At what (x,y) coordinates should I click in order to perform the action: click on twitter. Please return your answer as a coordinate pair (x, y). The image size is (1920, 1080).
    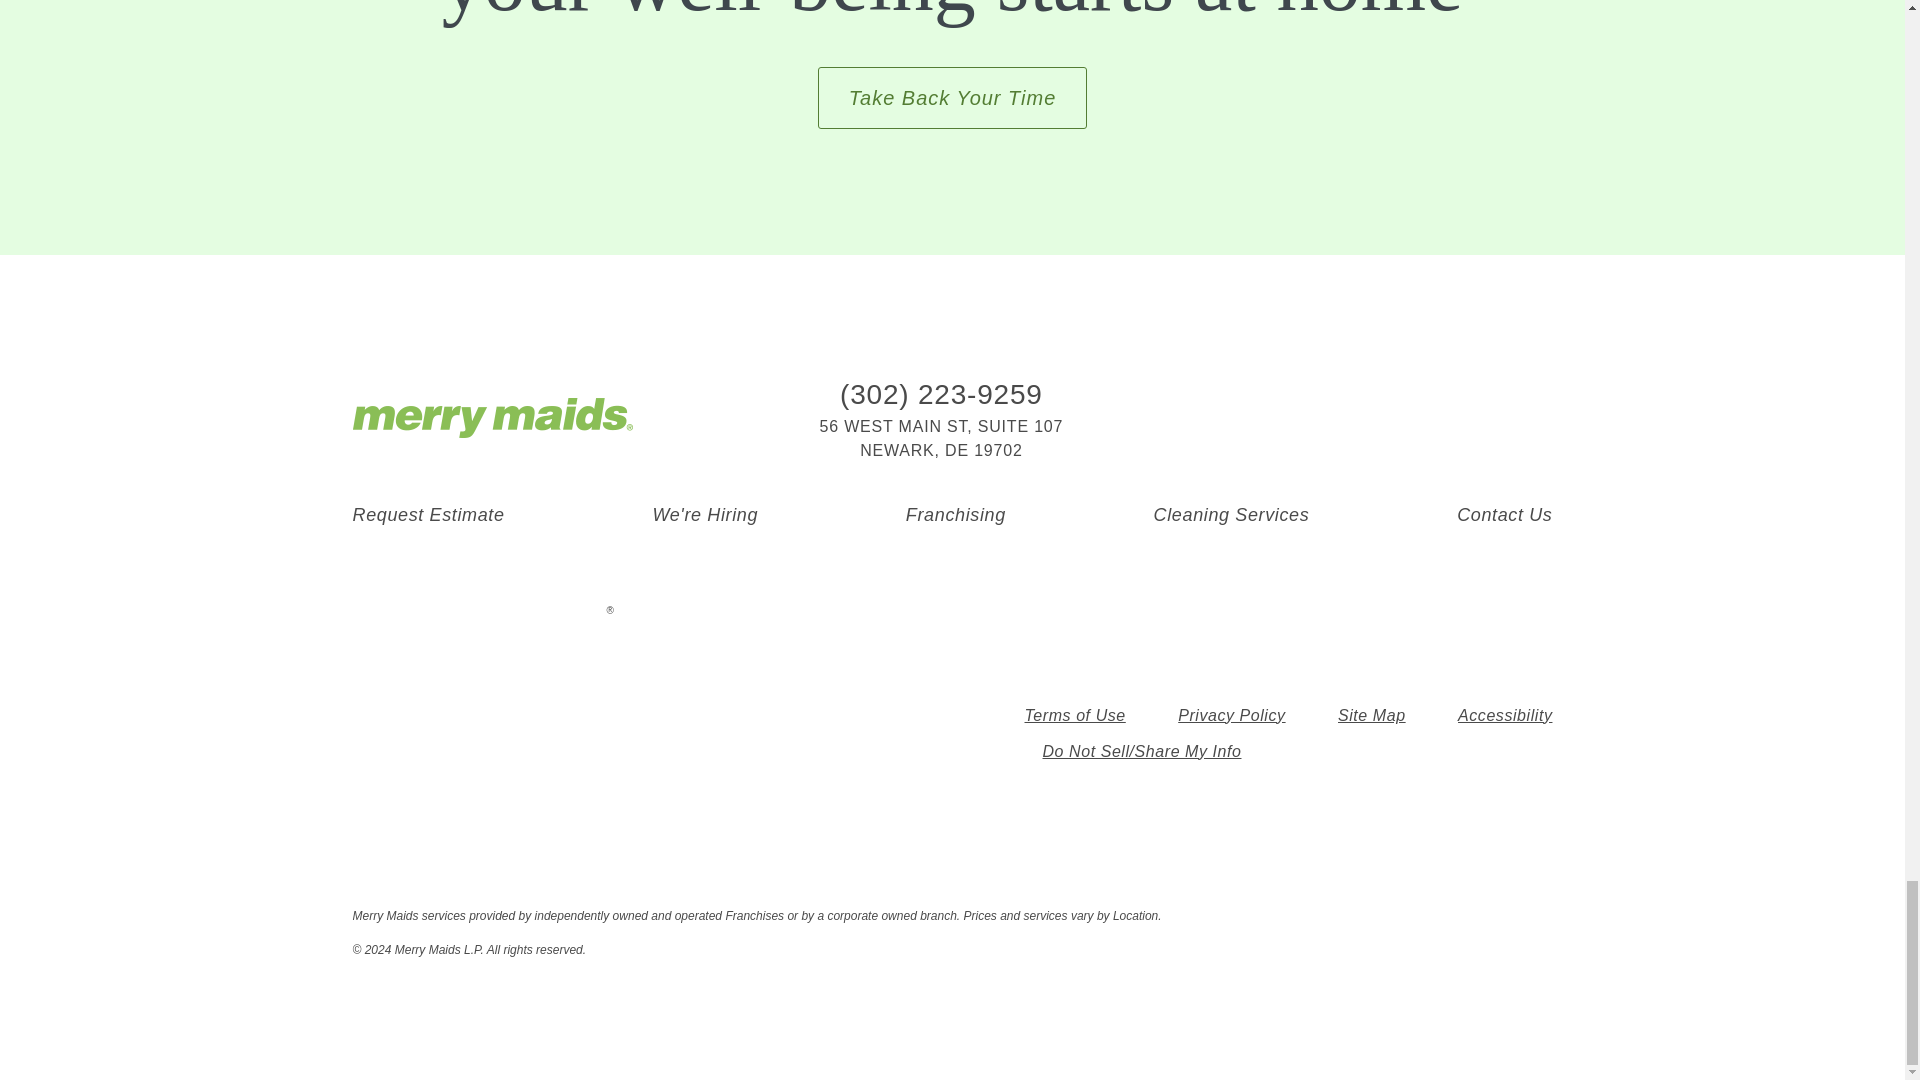
    Looking at the image, I should click on (1401, 418).